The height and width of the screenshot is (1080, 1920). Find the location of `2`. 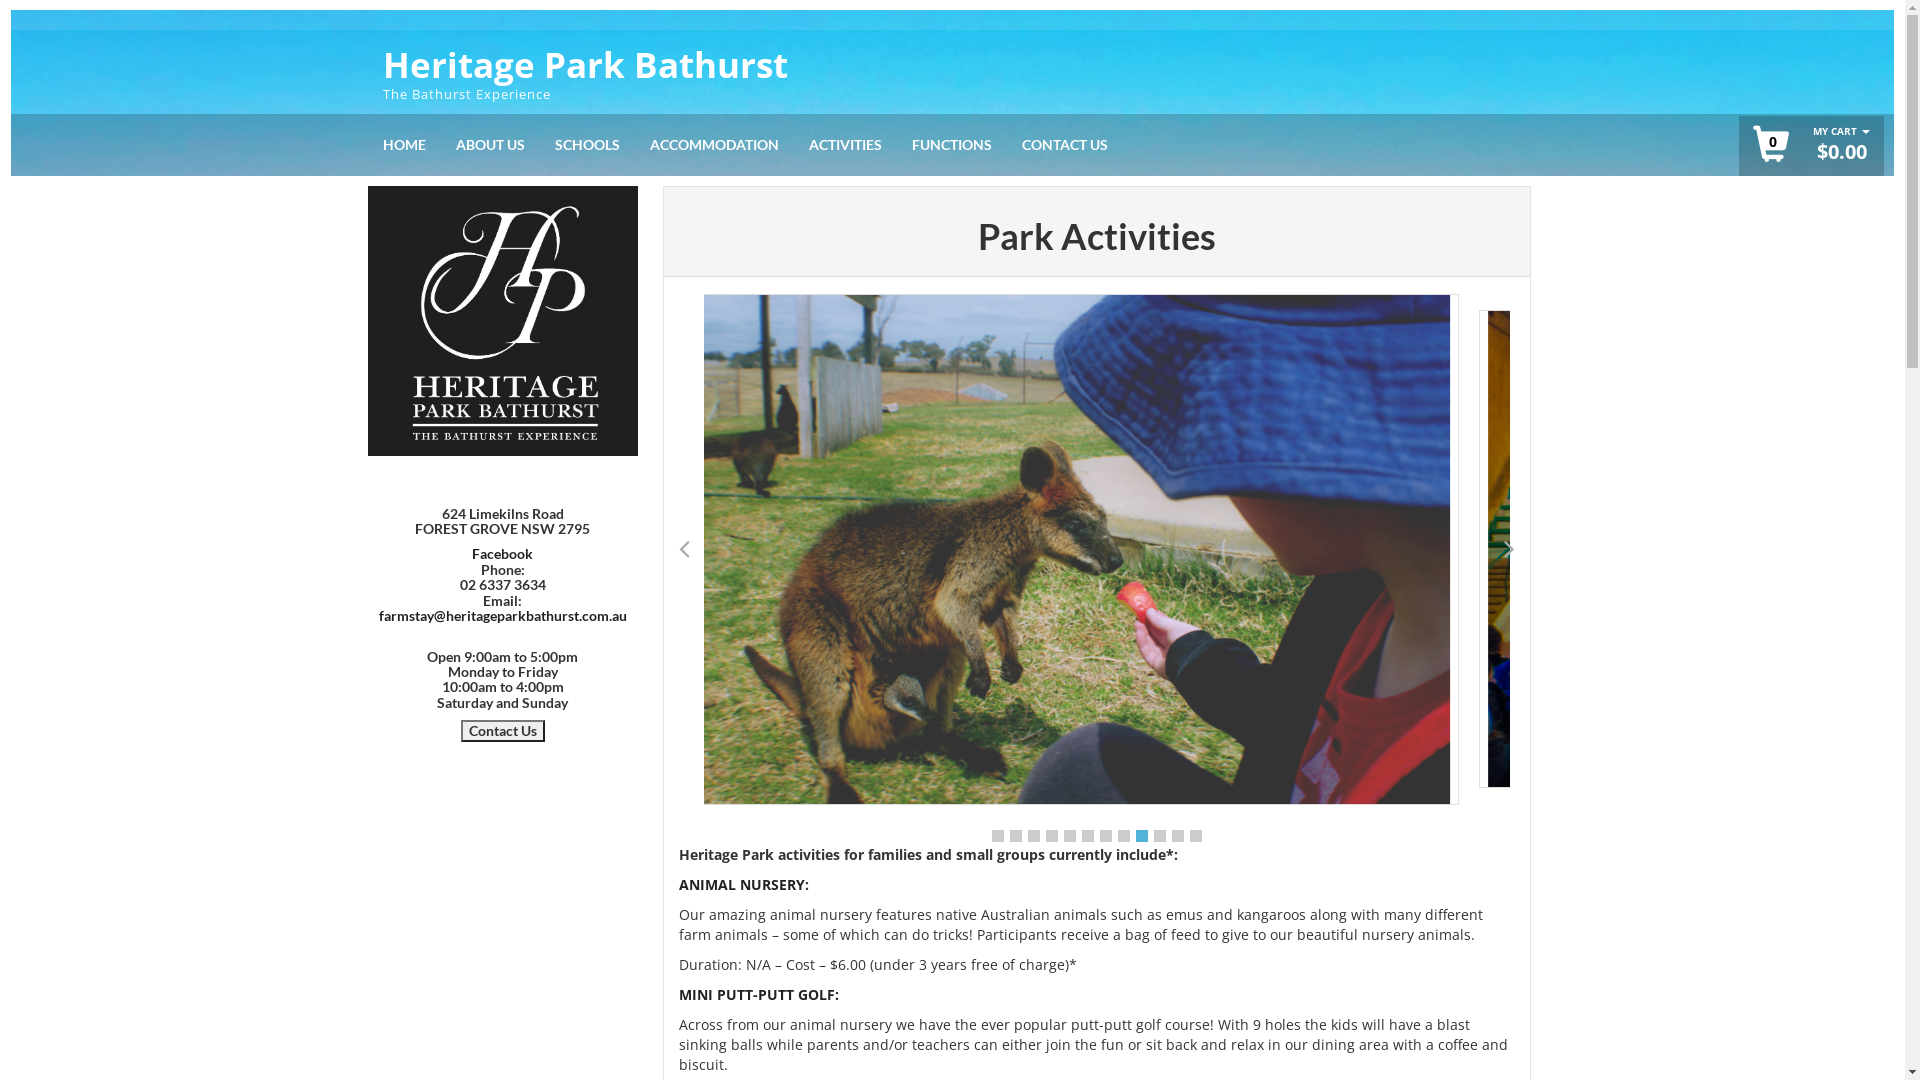

2 is located at coordinates (1016, 836).